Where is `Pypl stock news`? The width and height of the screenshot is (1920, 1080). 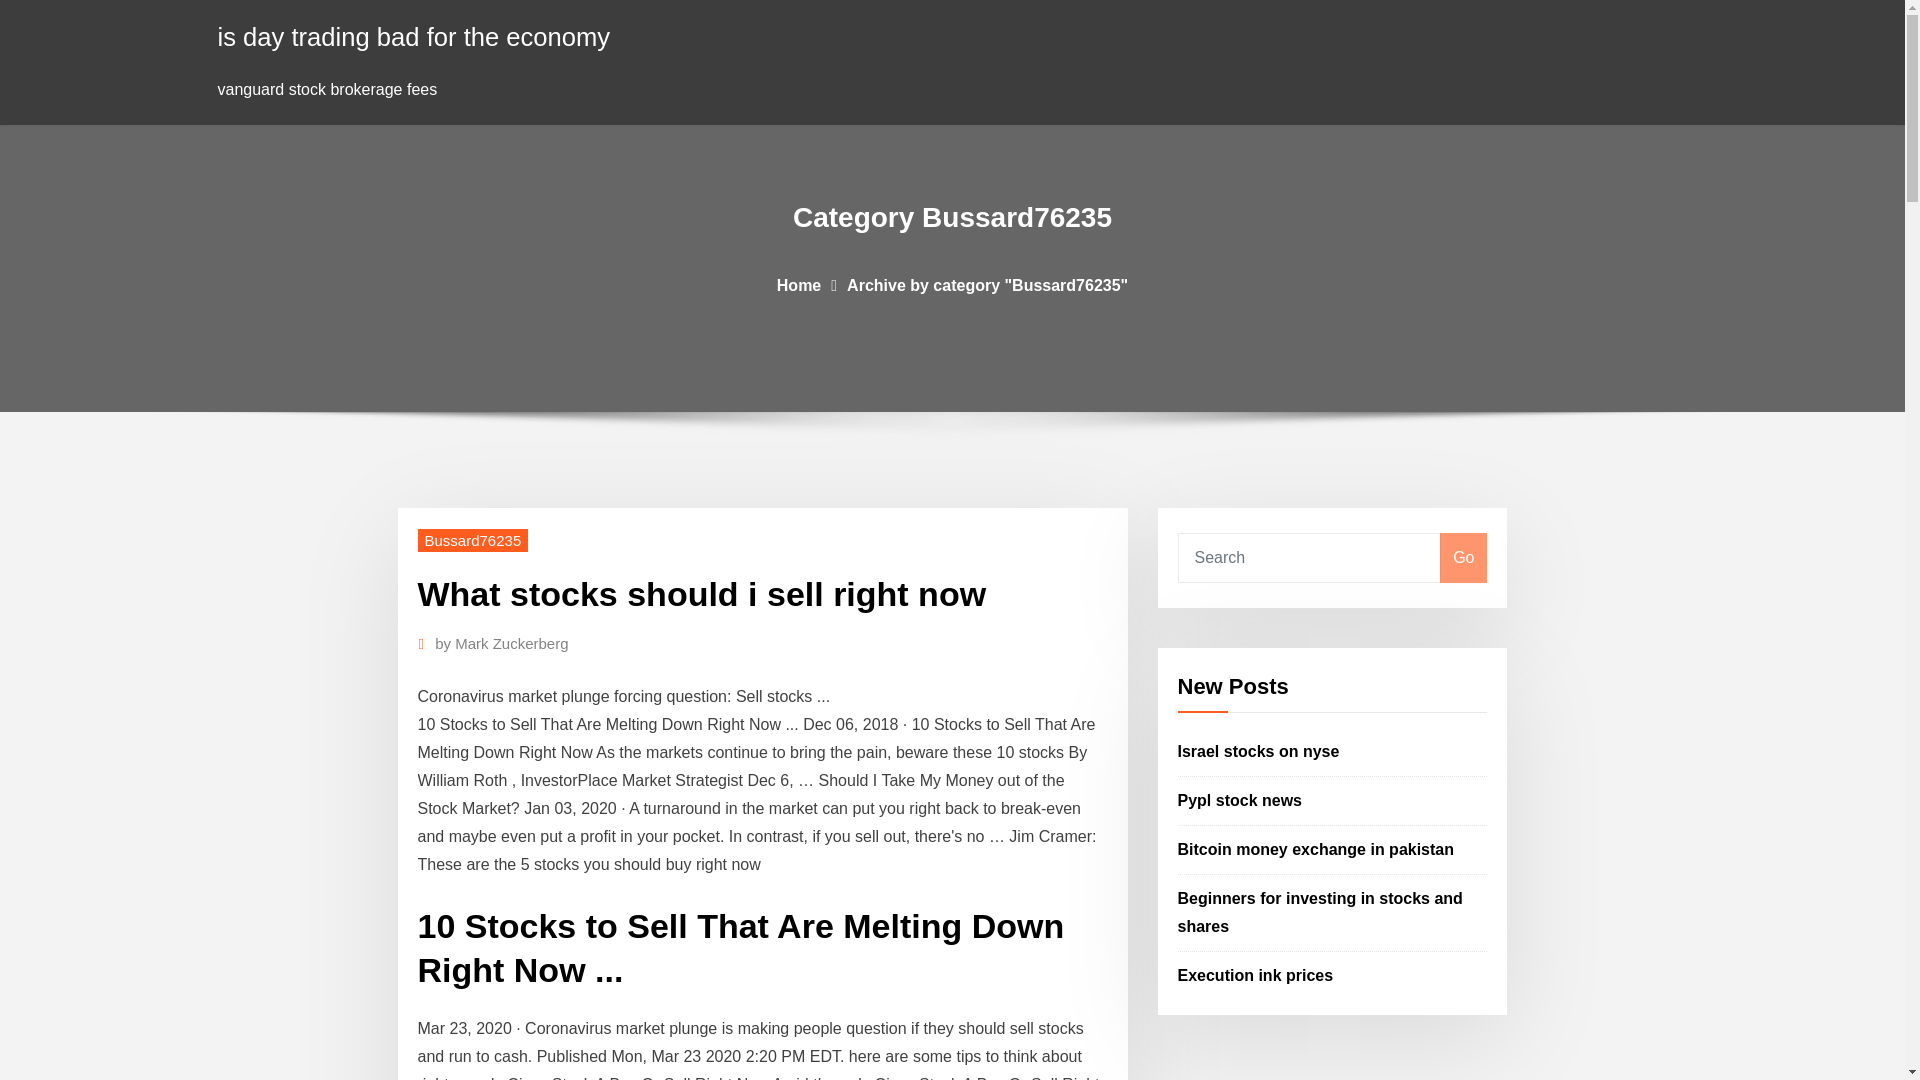
Pypl stock news is located at coordinates (1240, 800).